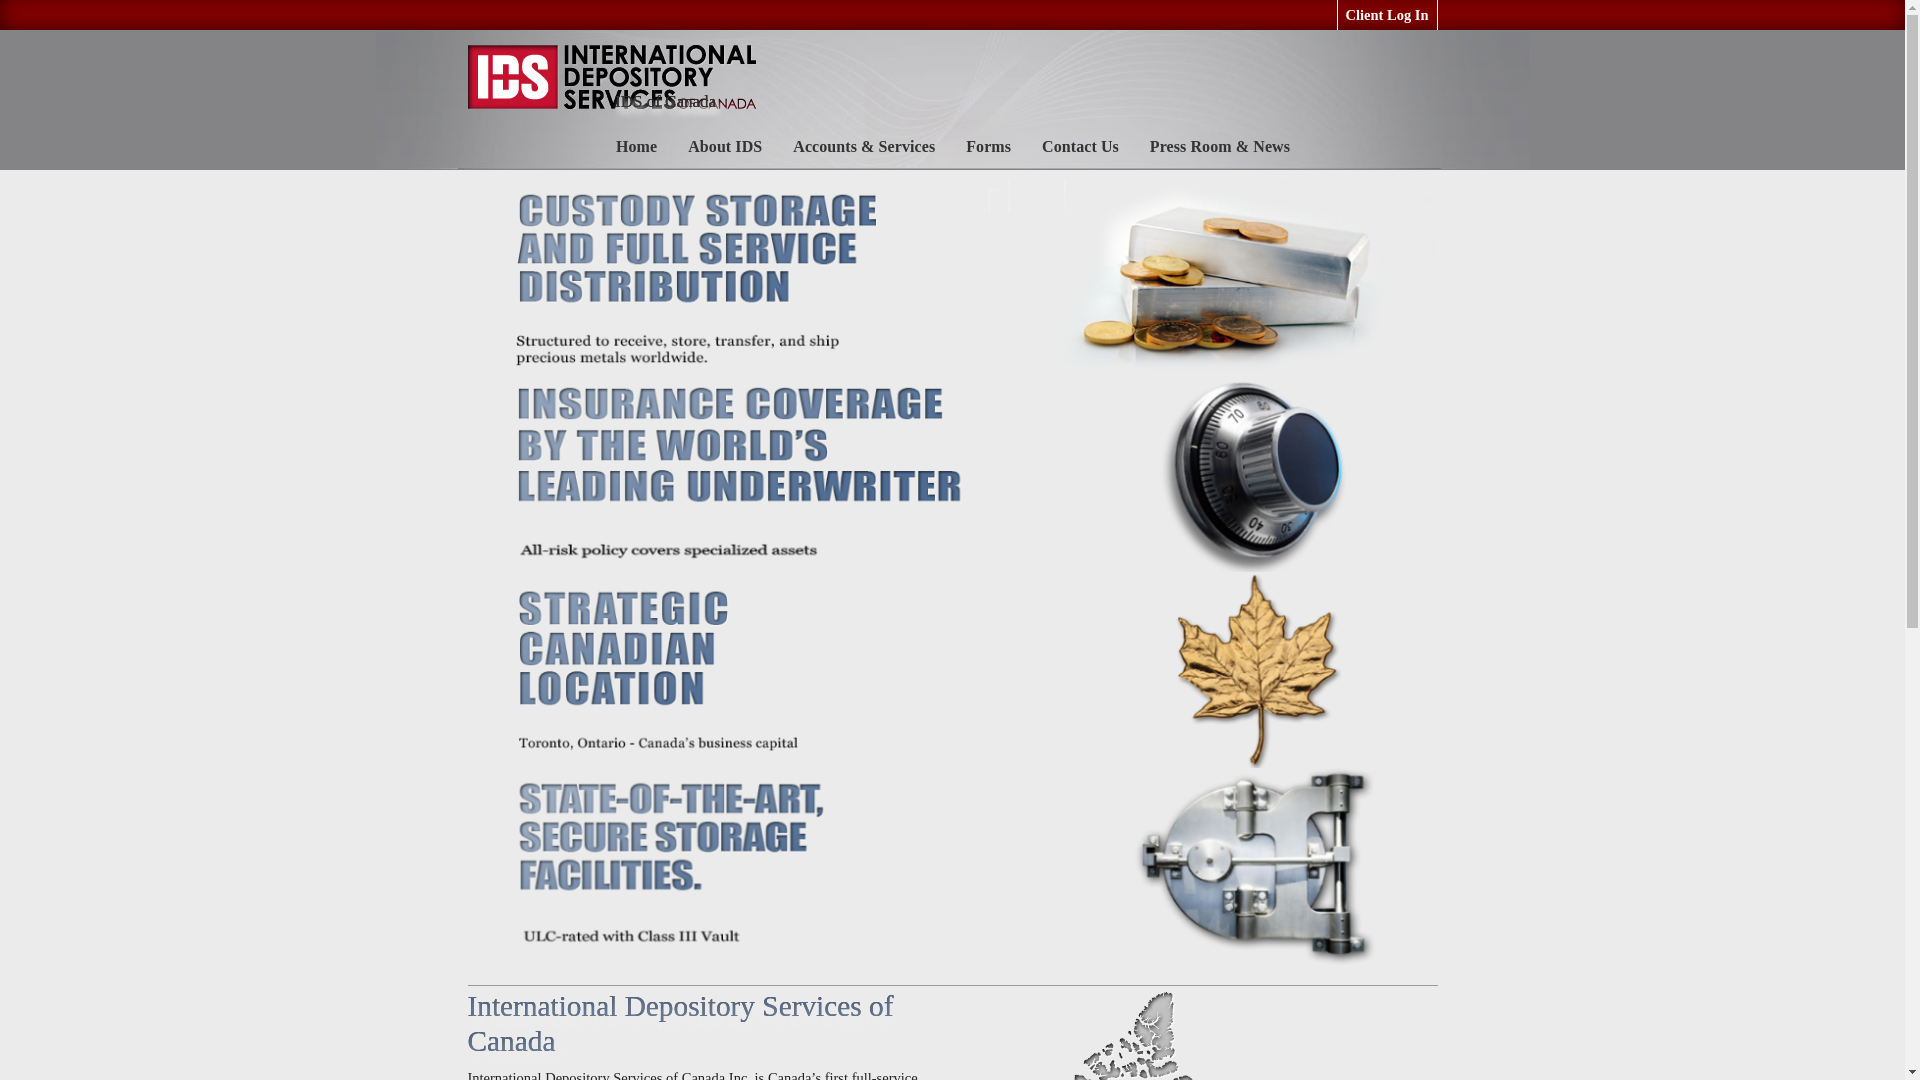  What do you see at coordinates (612, 77) in the screenshot?
I see `IDS of Canada` at bounding box center [612, 77].